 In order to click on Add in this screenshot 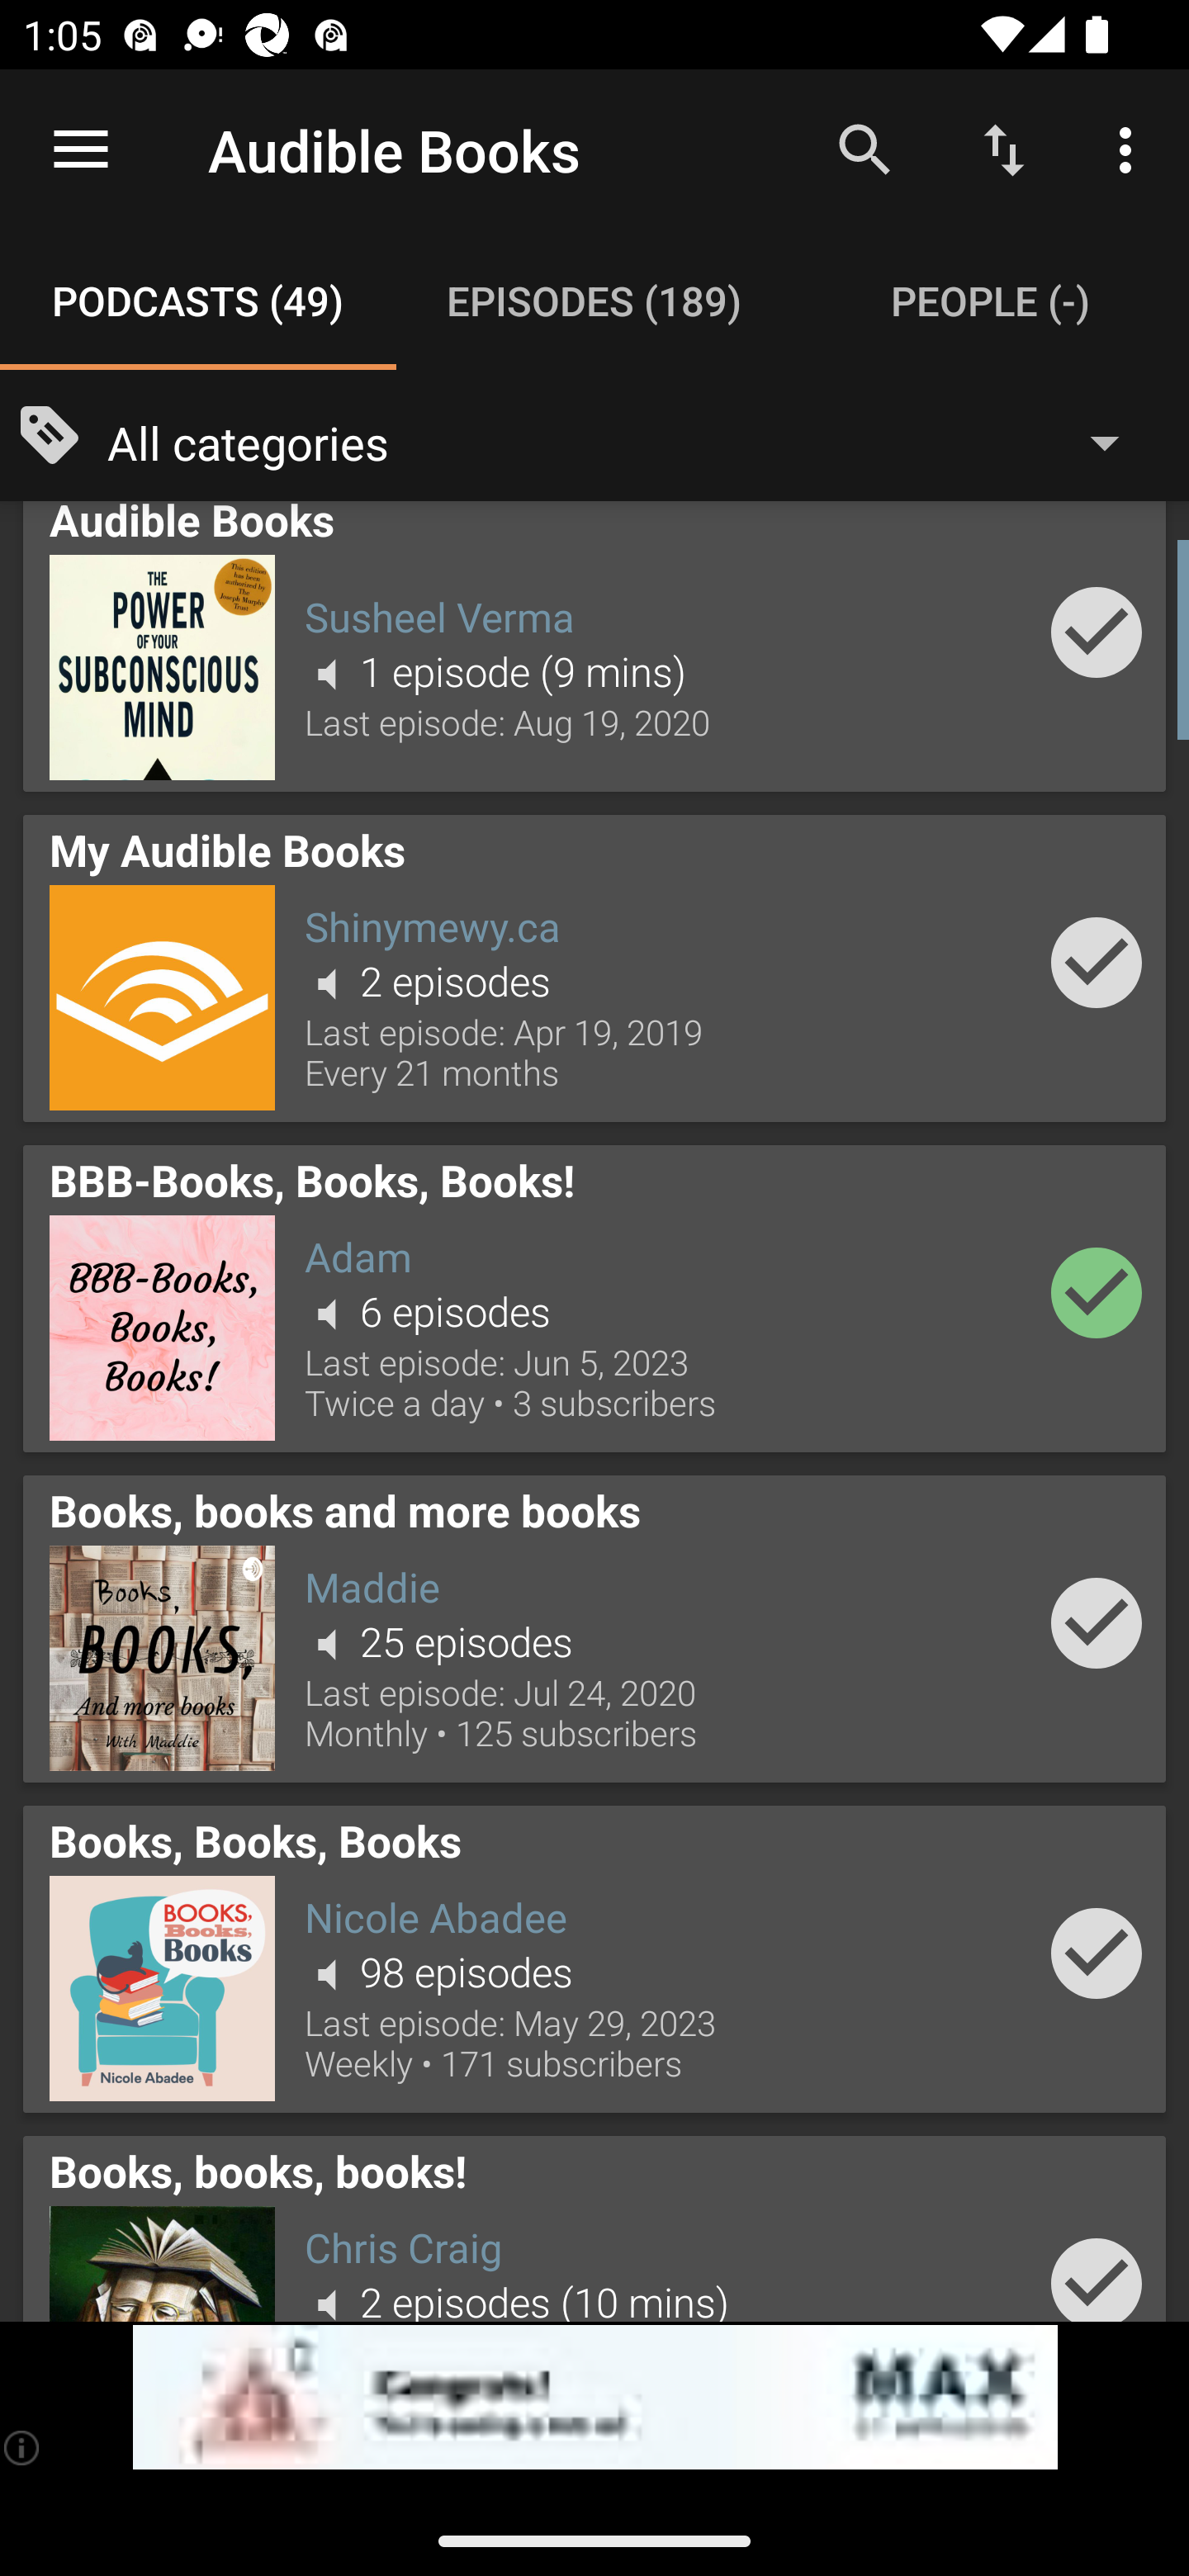, I will do `click(1097, 963)`.